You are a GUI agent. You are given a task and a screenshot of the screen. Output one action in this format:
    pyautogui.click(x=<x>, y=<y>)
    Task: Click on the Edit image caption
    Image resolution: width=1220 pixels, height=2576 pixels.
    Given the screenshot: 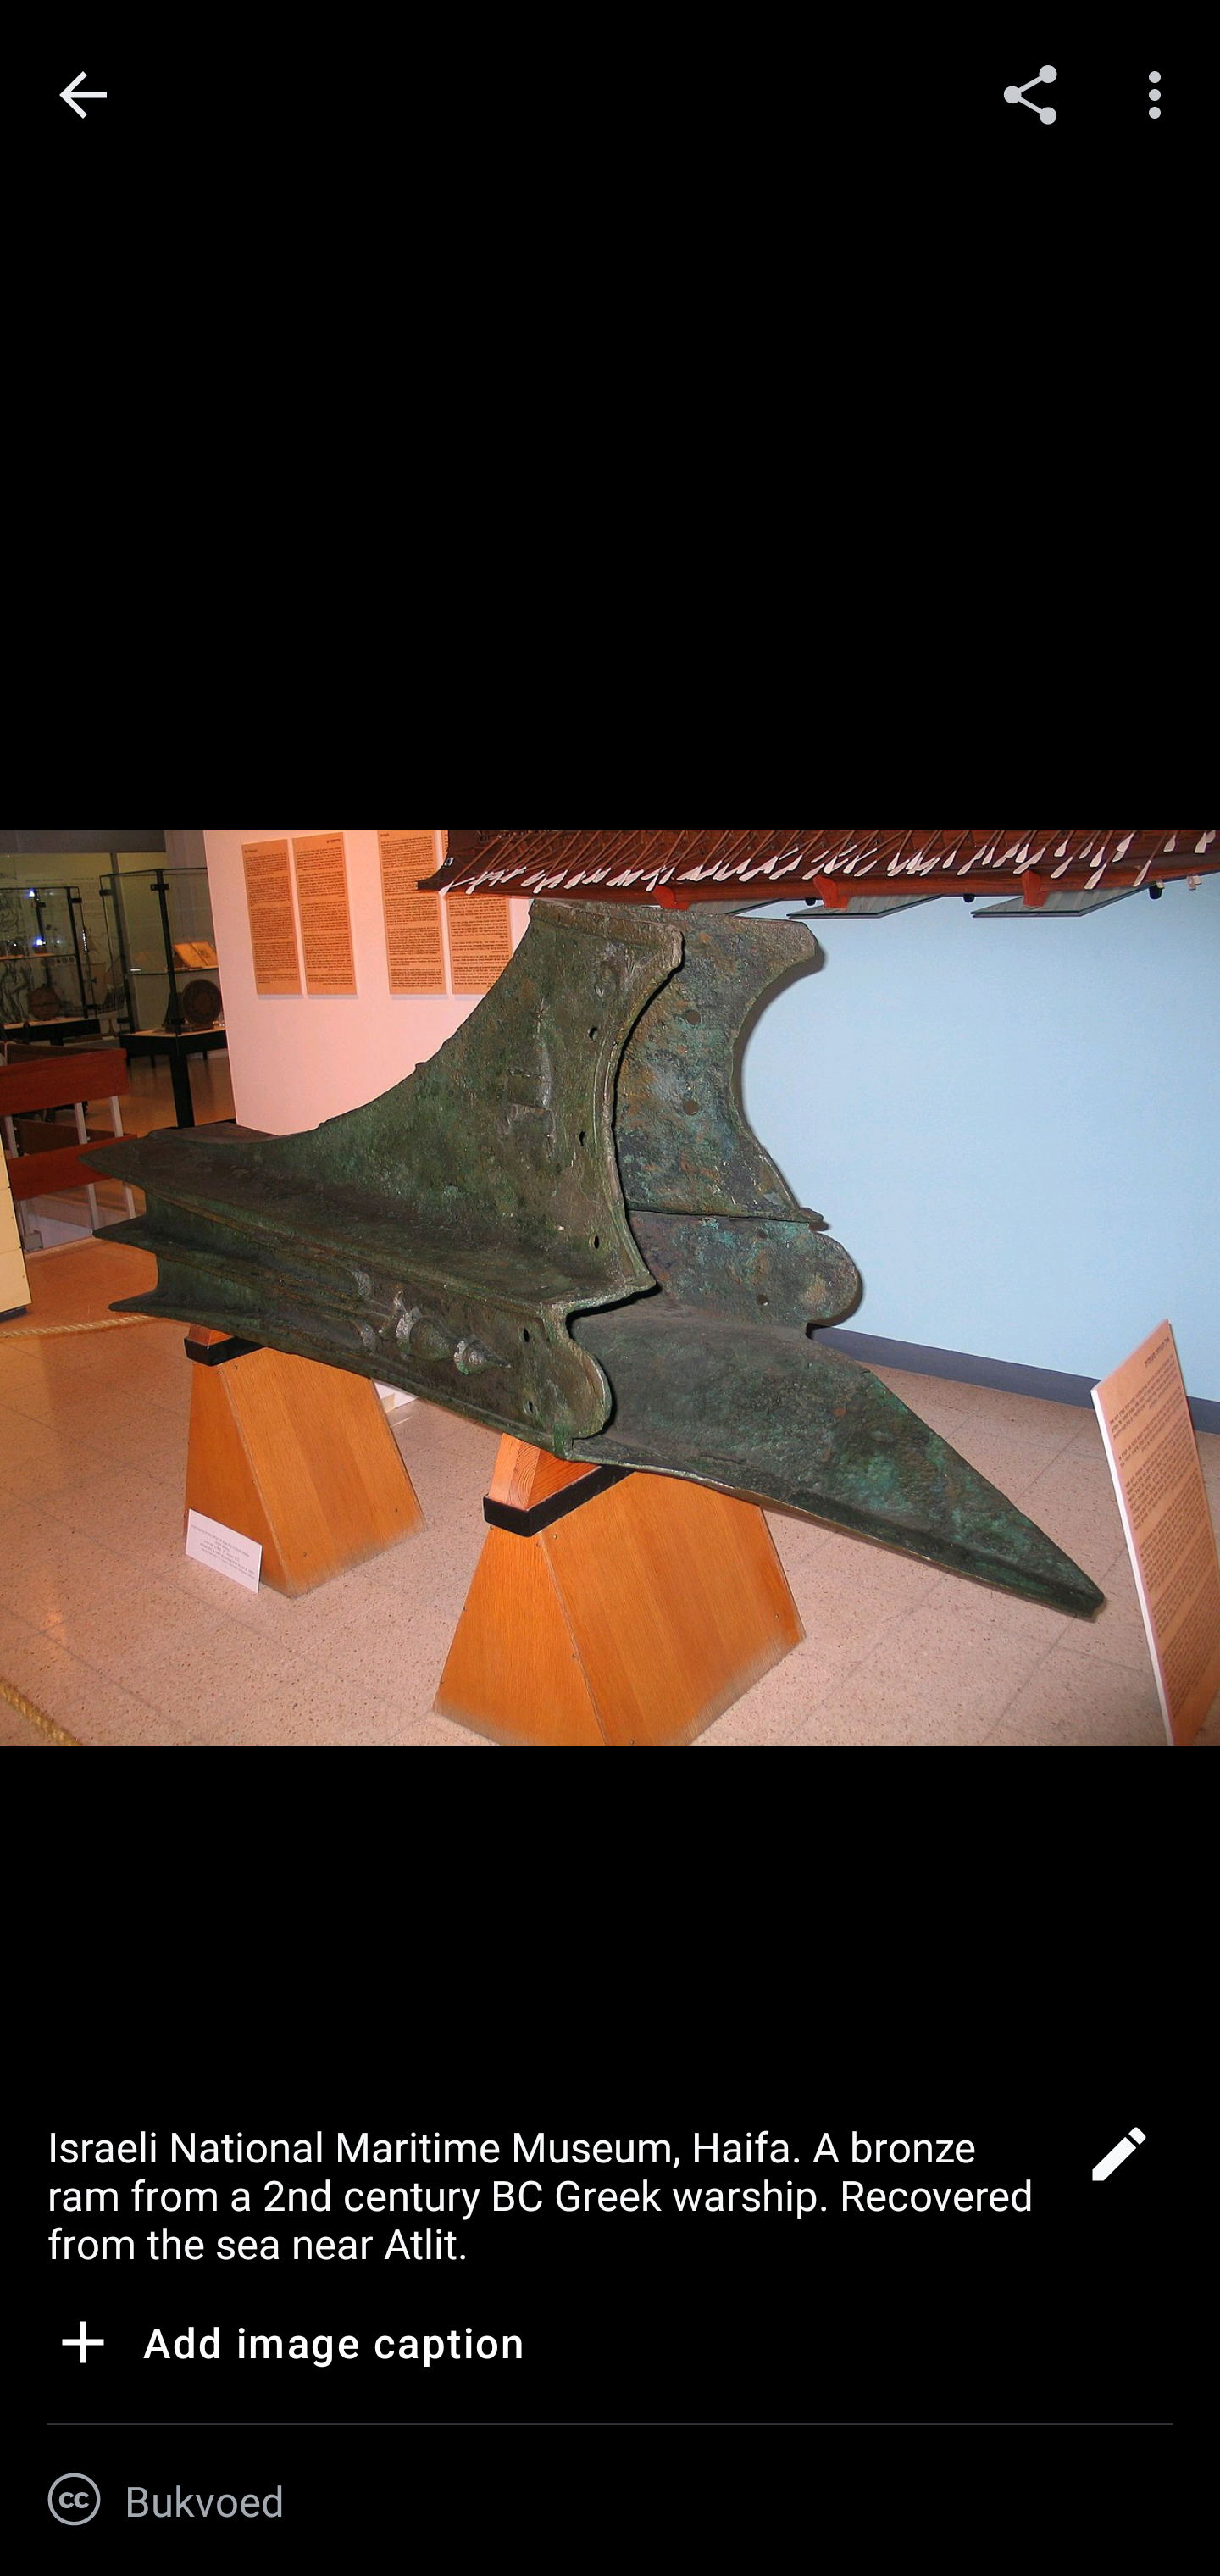 What is the action you would take?
    pyautogui.click(x=1118, y=2162)
    